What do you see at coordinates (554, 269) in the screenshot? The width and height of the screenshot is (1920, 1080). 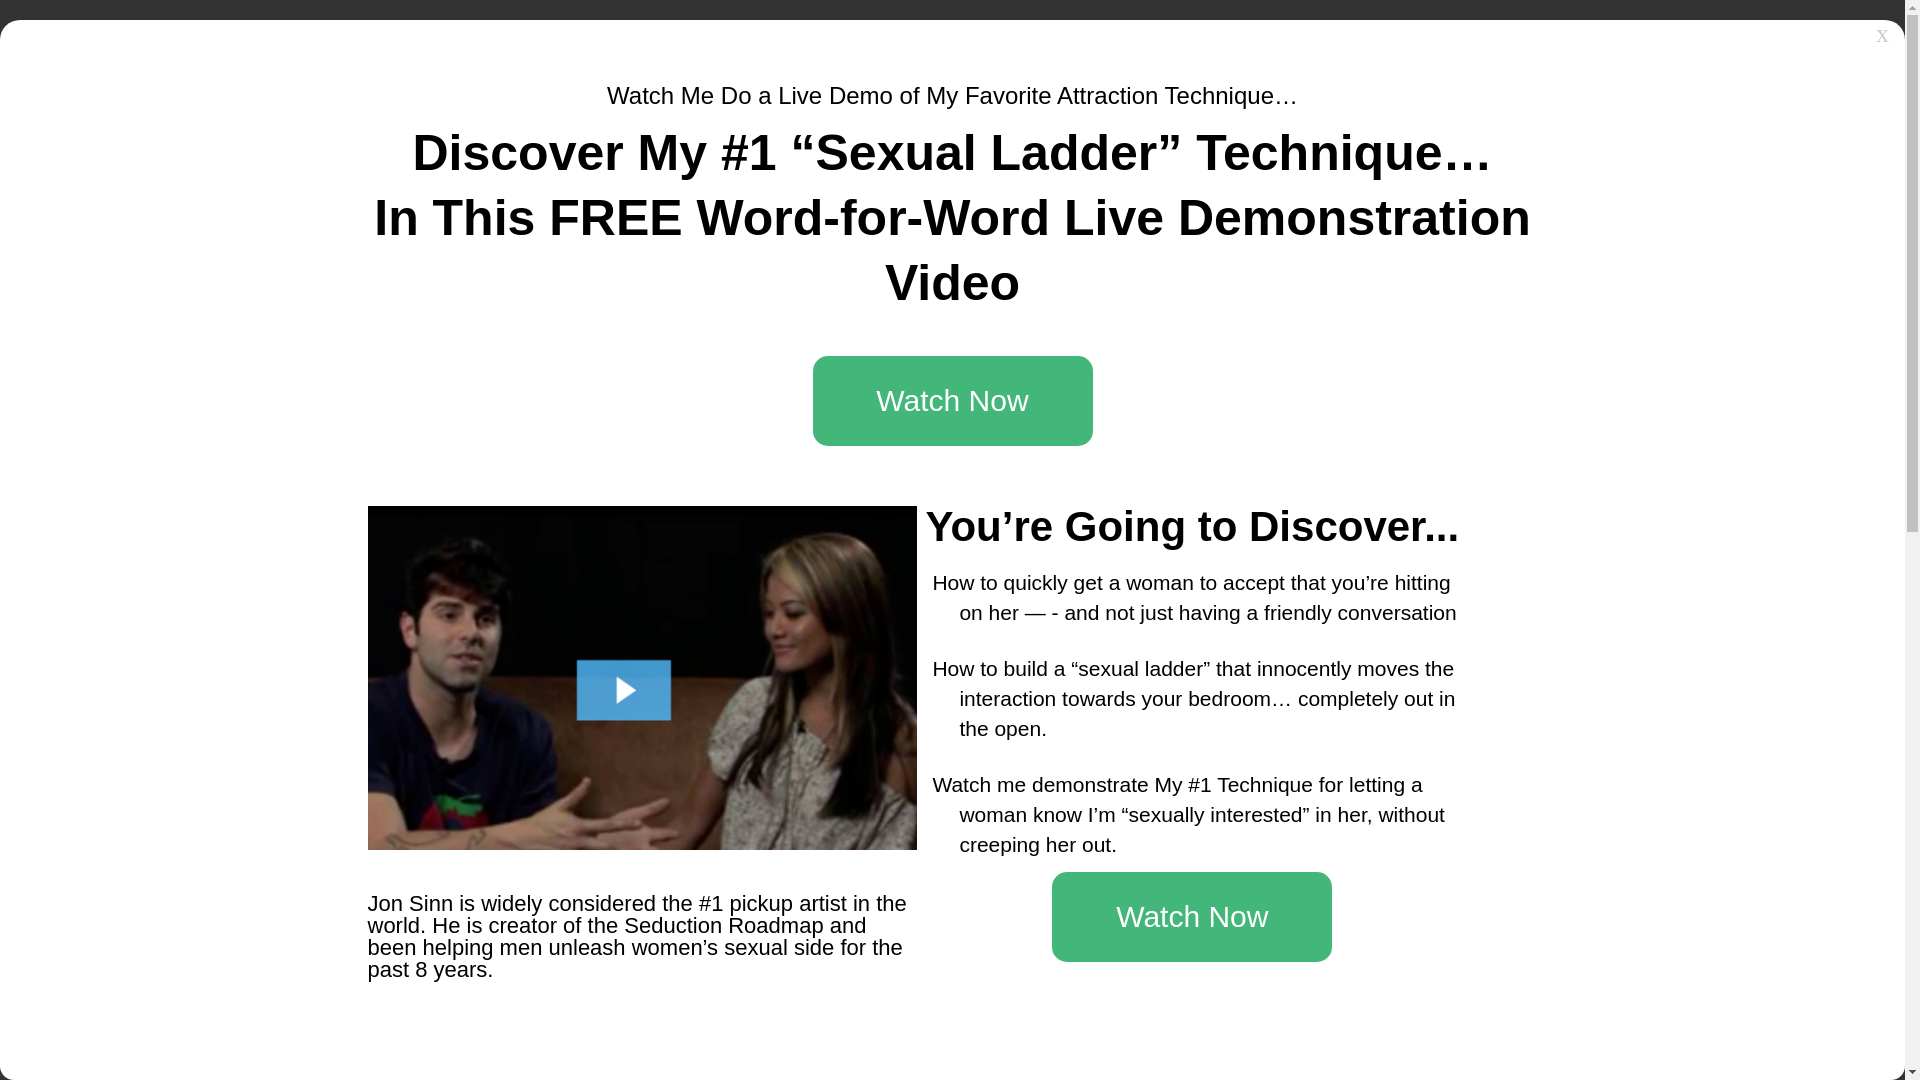 I see `BOBBY RIO` at bounding box center [554, 269].